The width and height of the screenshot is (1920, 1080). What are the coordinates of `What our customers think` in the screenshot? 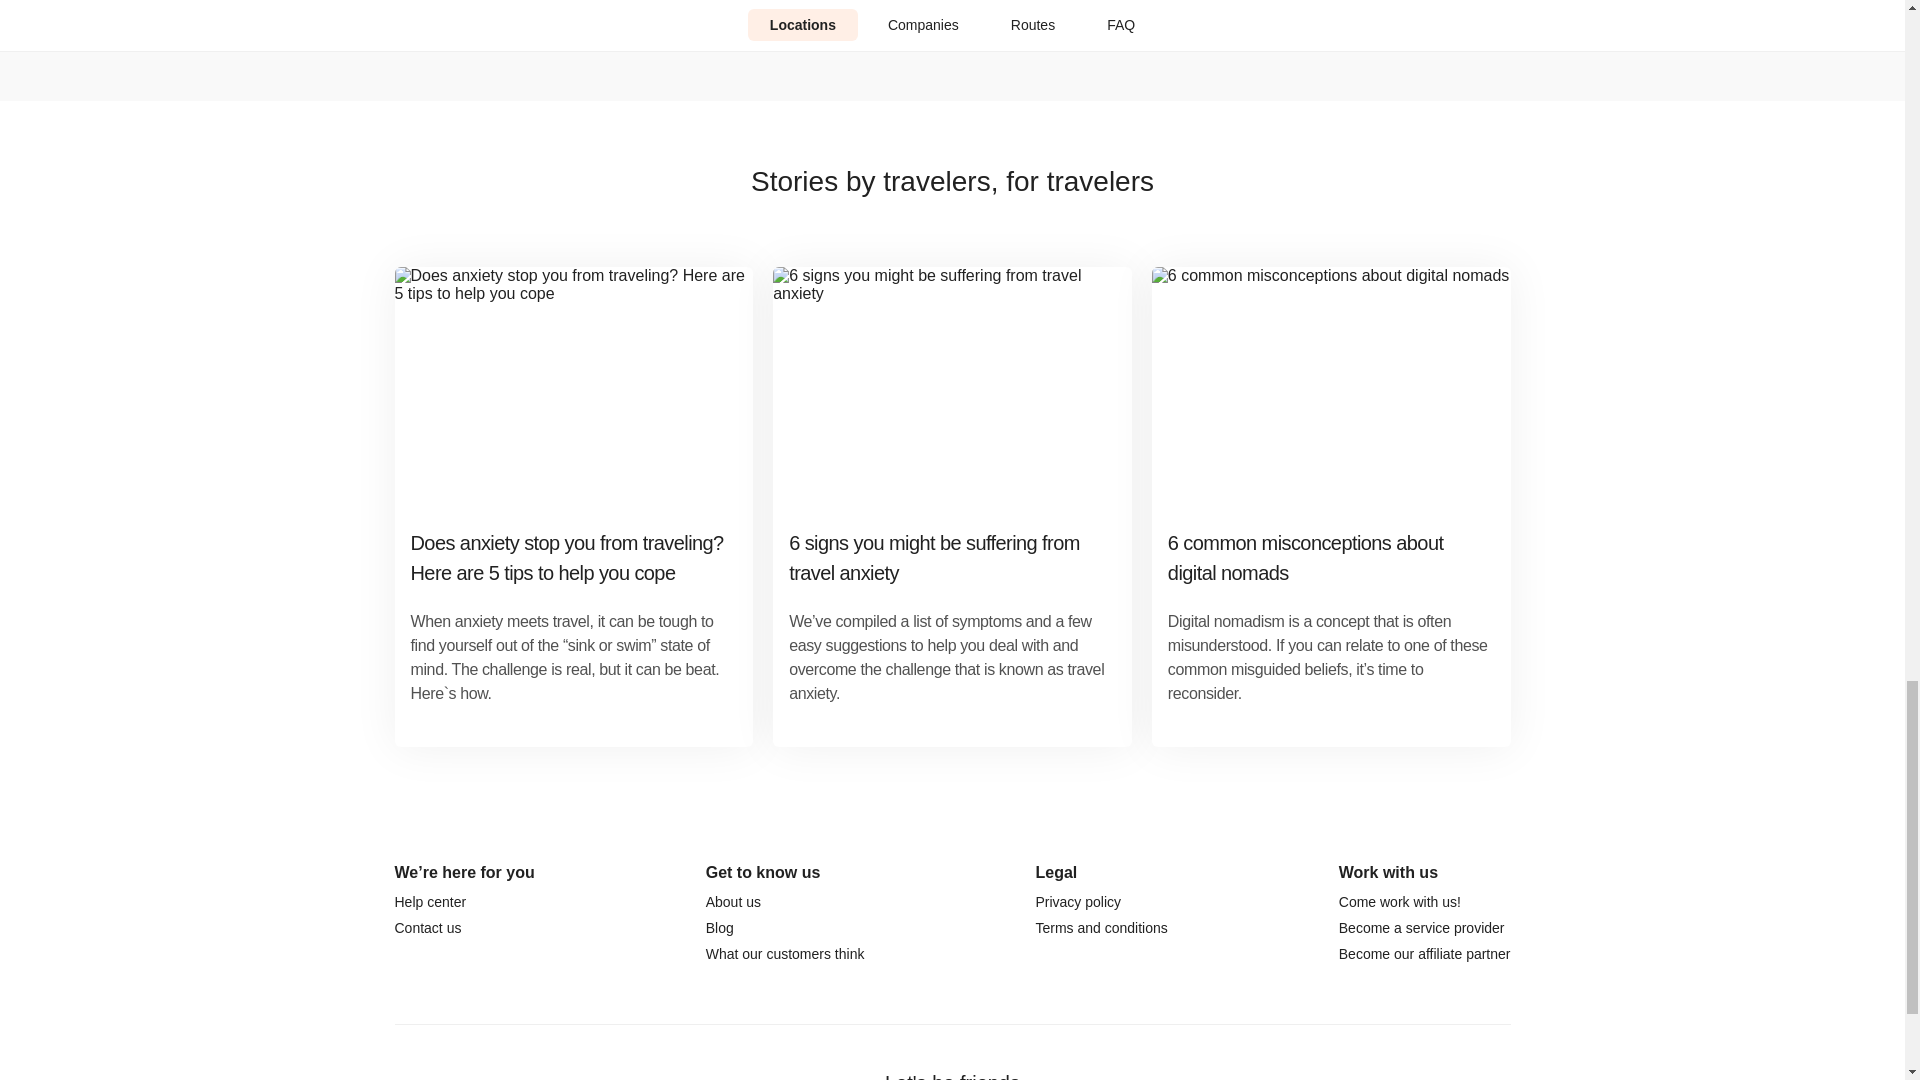 It's located at (786, 954).